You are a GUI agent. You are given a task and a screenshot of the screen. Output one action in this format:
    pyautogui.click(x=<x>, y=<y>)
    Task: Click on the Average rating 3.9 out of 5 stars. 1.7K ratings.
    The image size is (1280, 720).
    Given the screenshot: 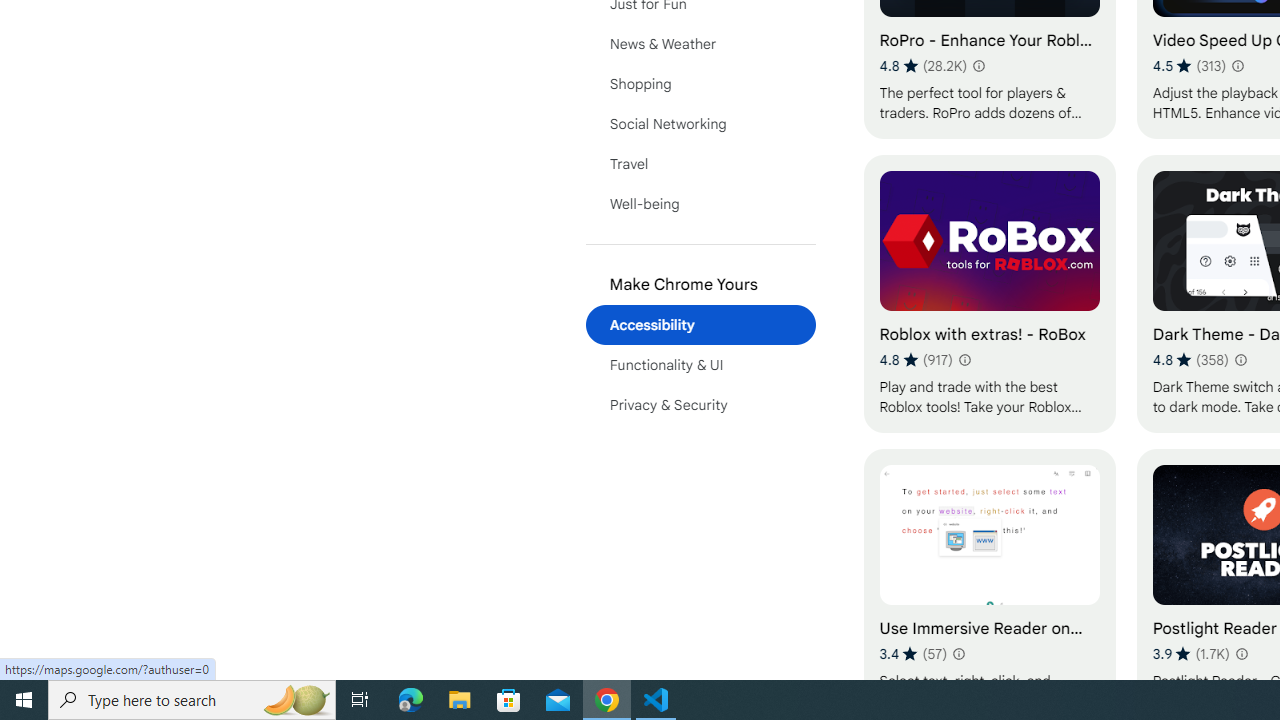 What is the action you would take?
    pyautogui.click(x=1191, y=653)
    